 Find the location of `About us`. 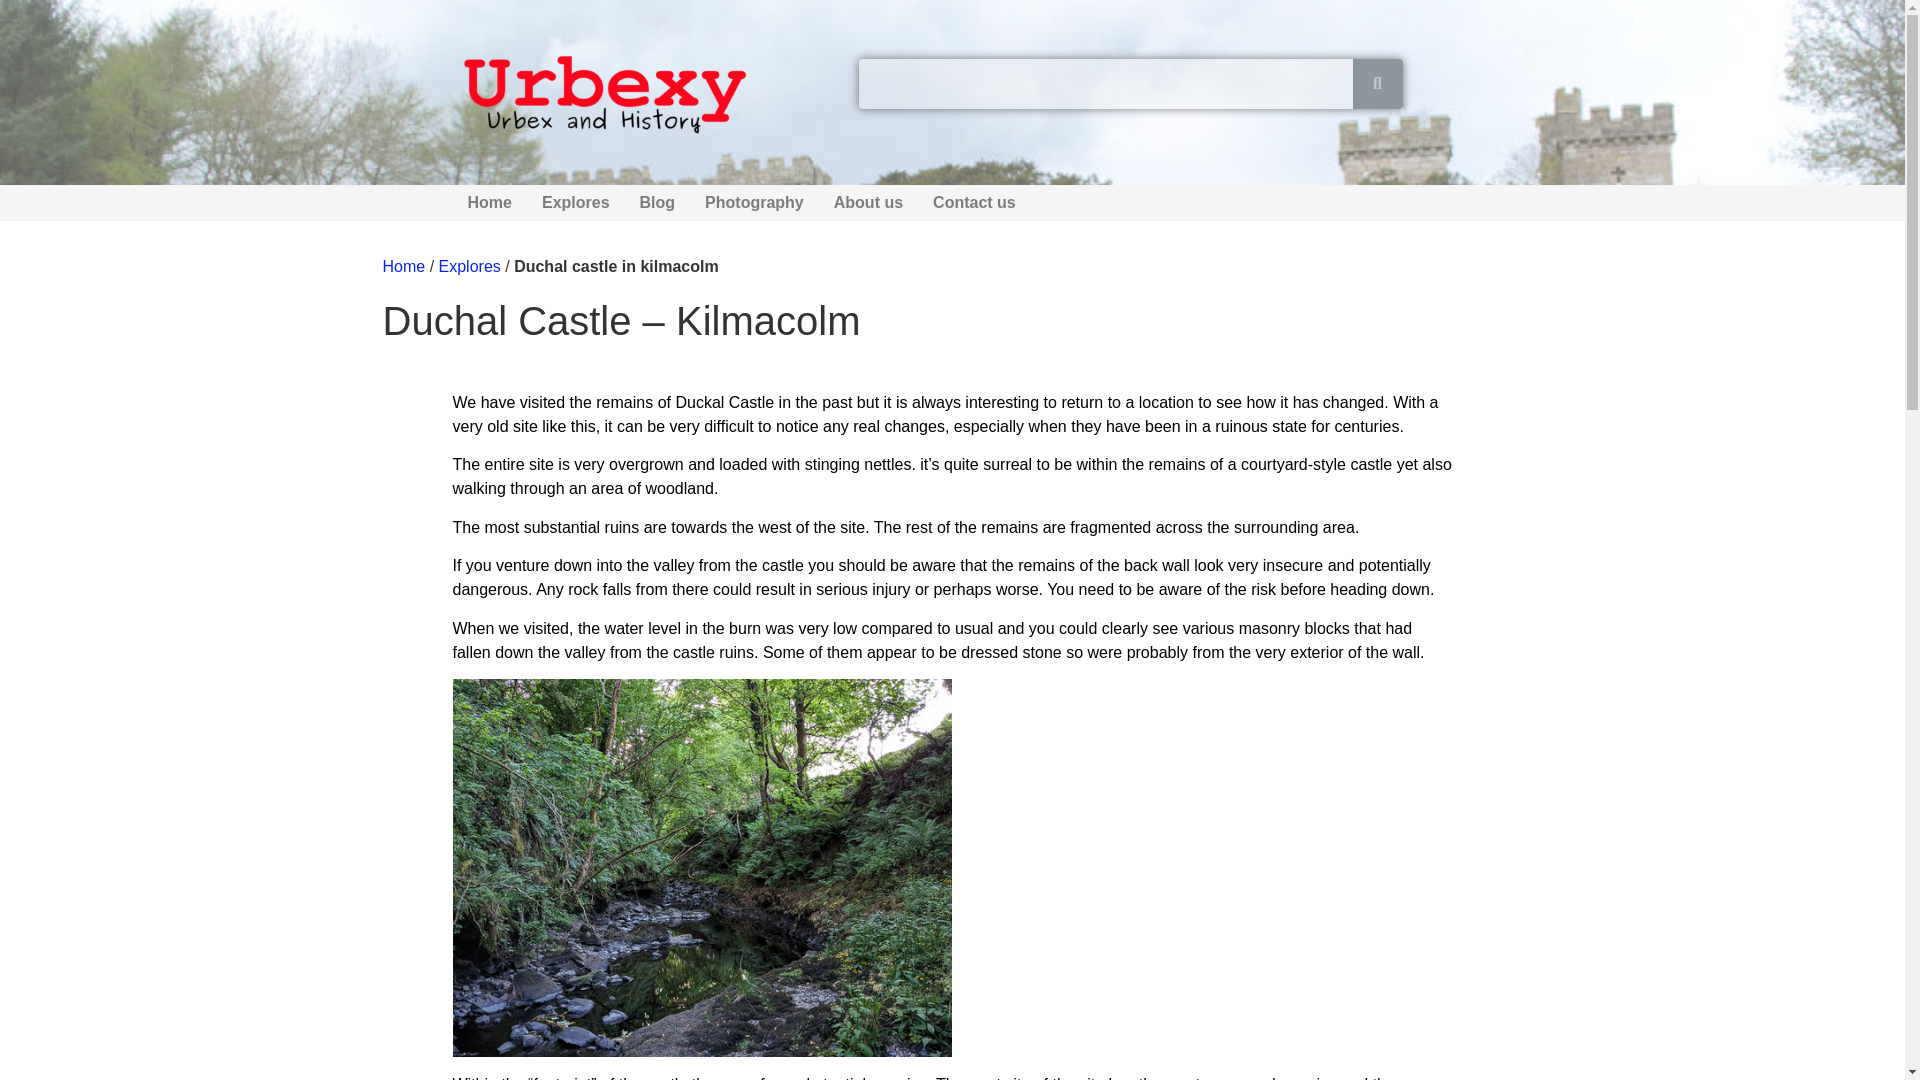

About us is located at coordinates (868, 202).